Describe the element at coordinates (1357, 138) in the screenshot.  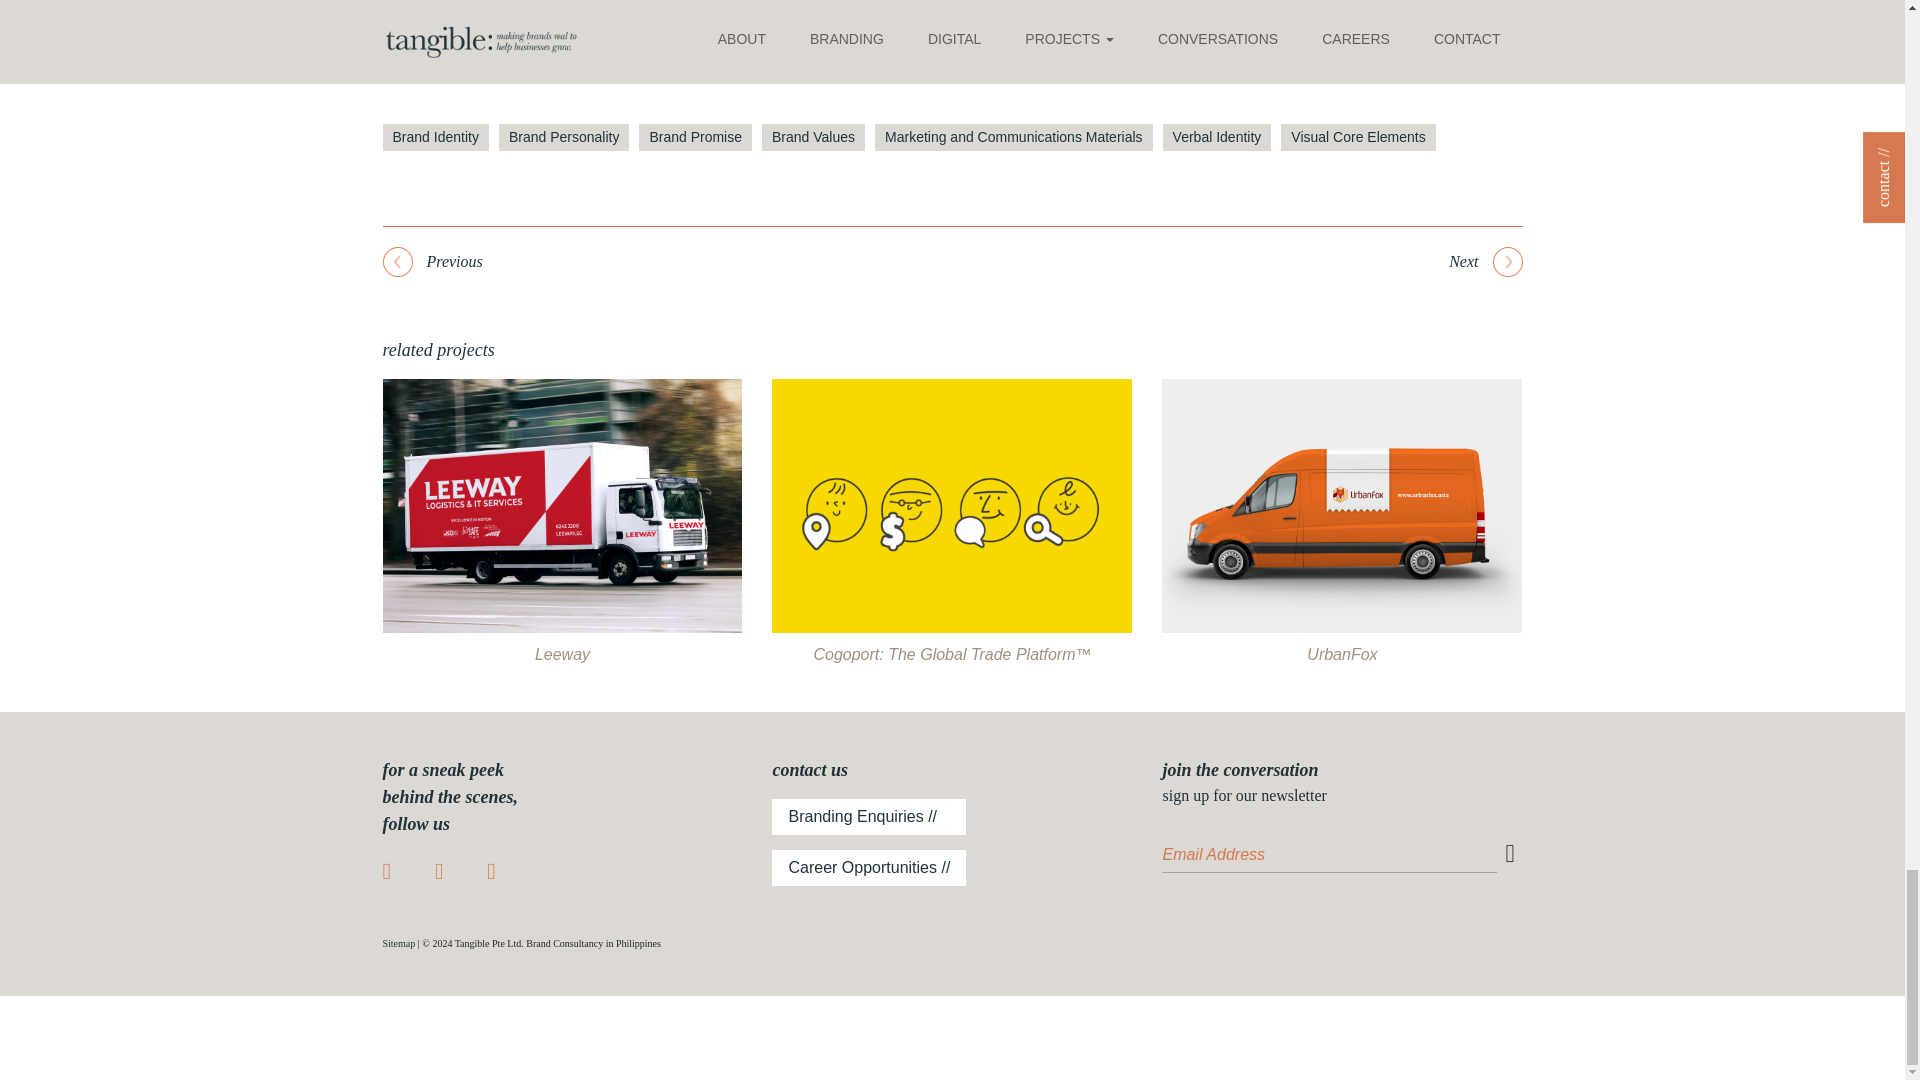
I see `Visual Core Elements` at that location.